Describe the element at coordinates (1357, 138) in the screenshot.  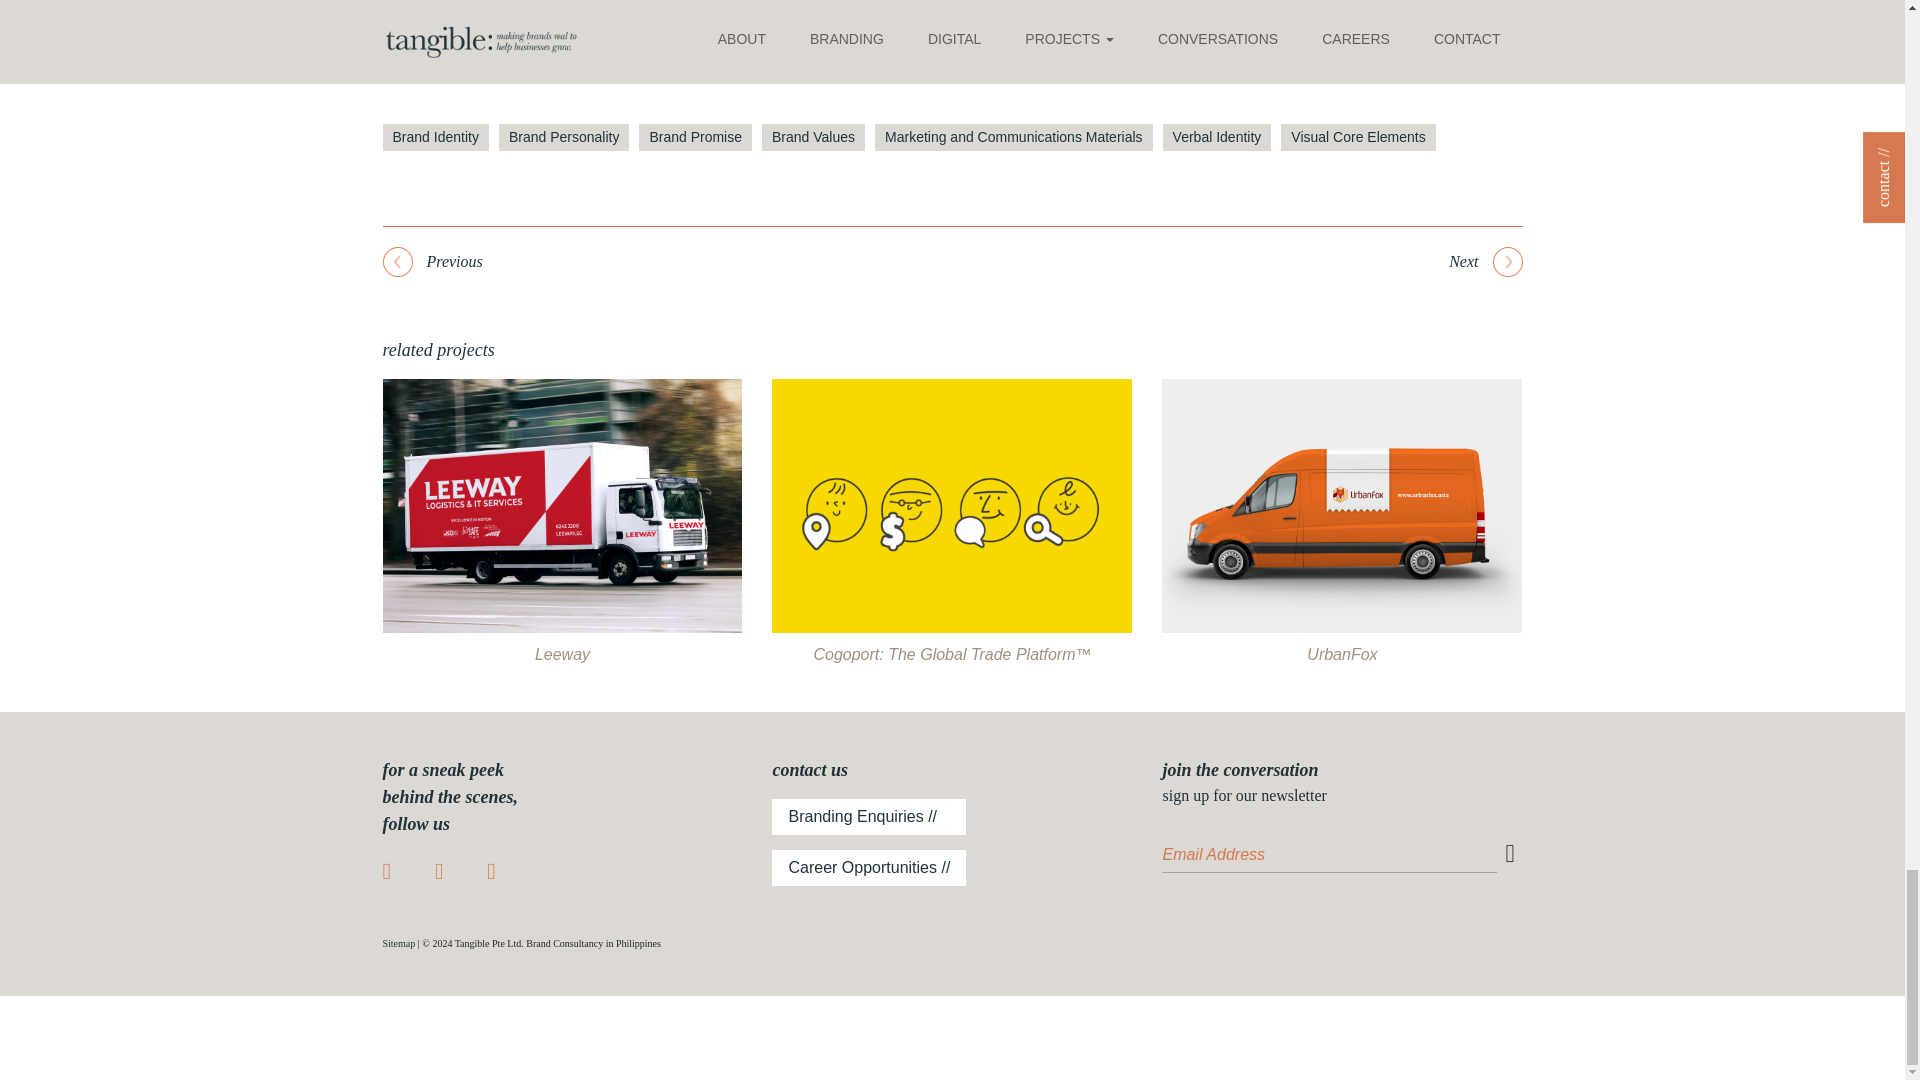
I see `Visual Core Elements` at that location.